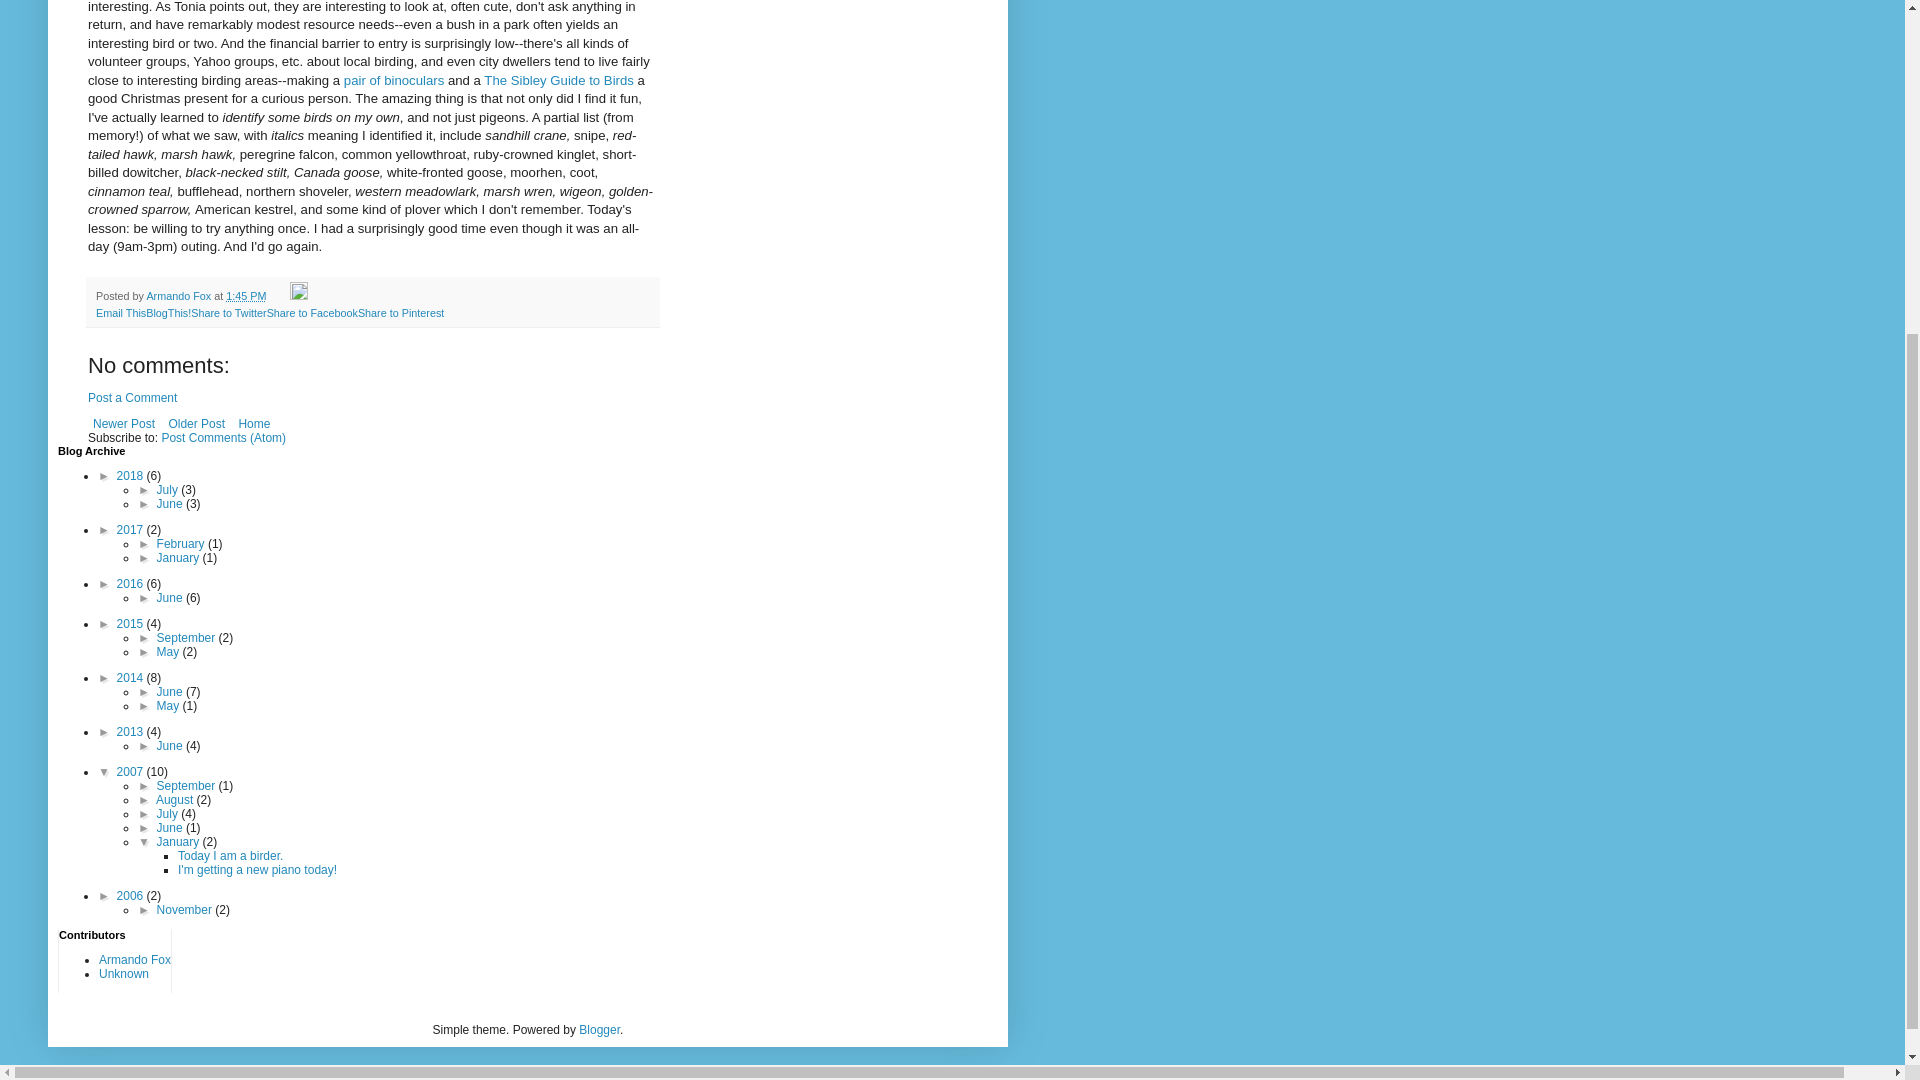 The width and height of the screenshot is (1920, 1080). I want to click on Newer Post, so click(124, 424).